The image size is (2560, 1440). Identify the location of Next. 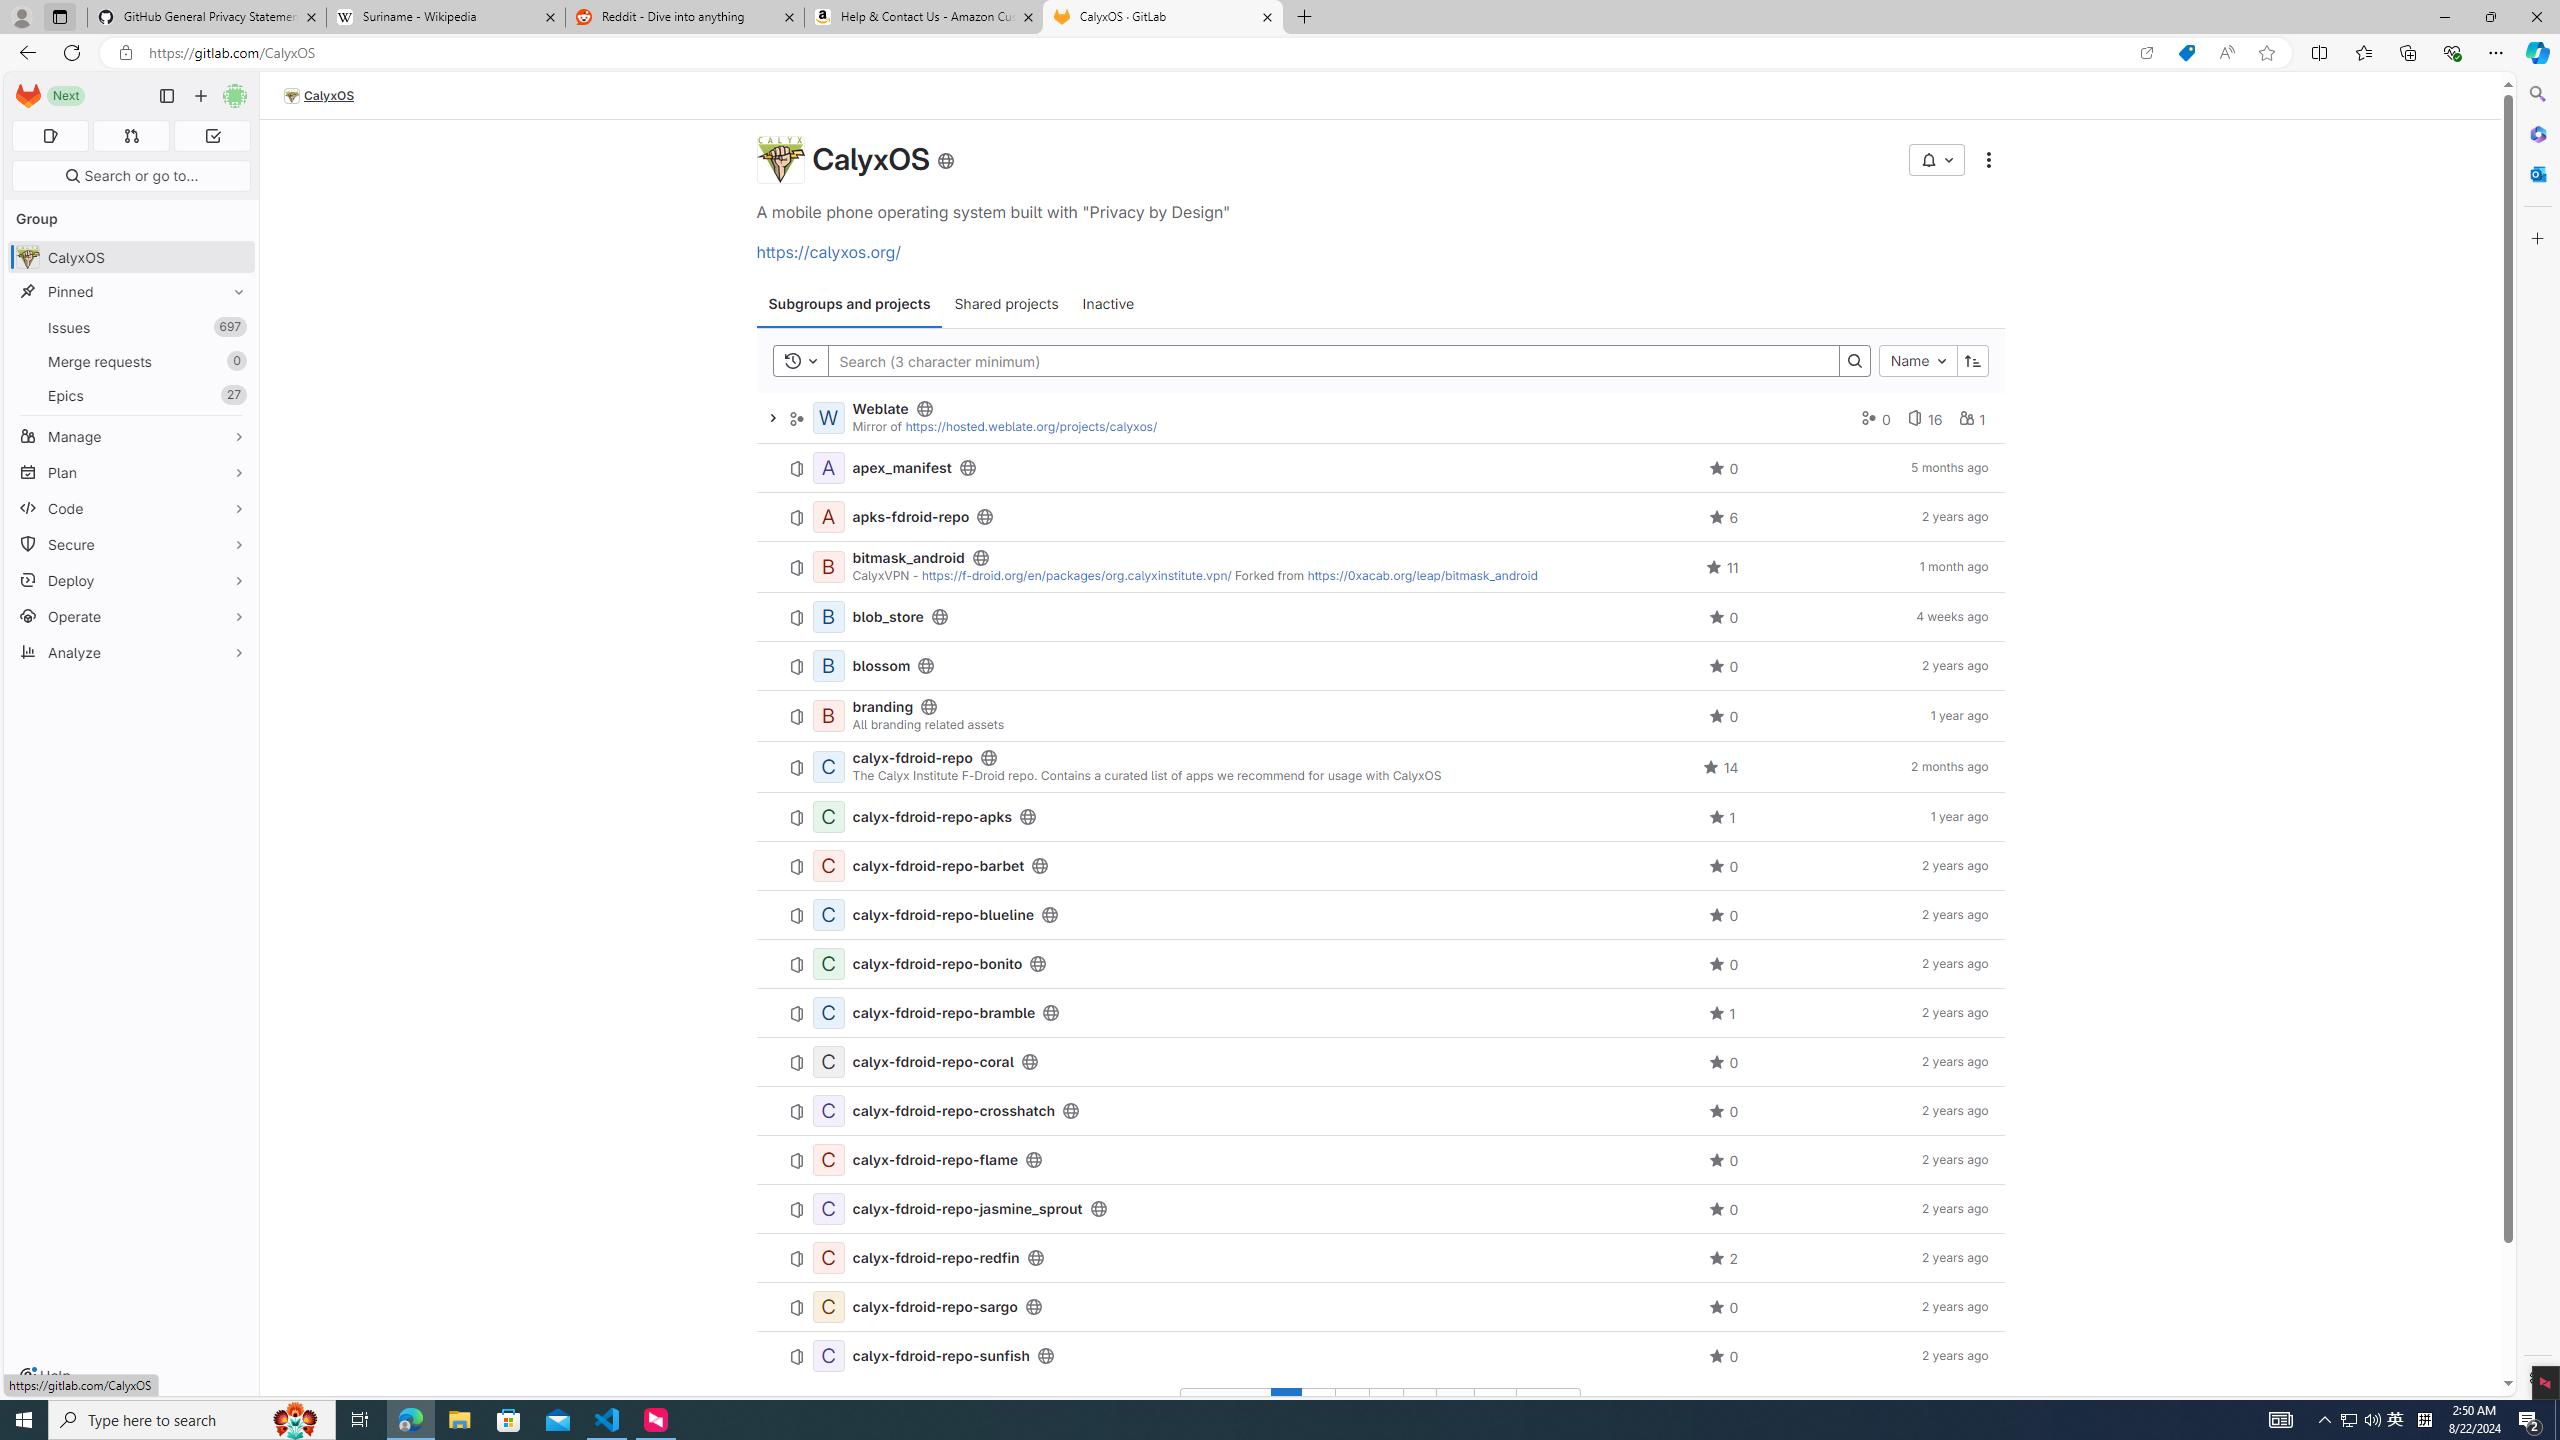
(66, 96).